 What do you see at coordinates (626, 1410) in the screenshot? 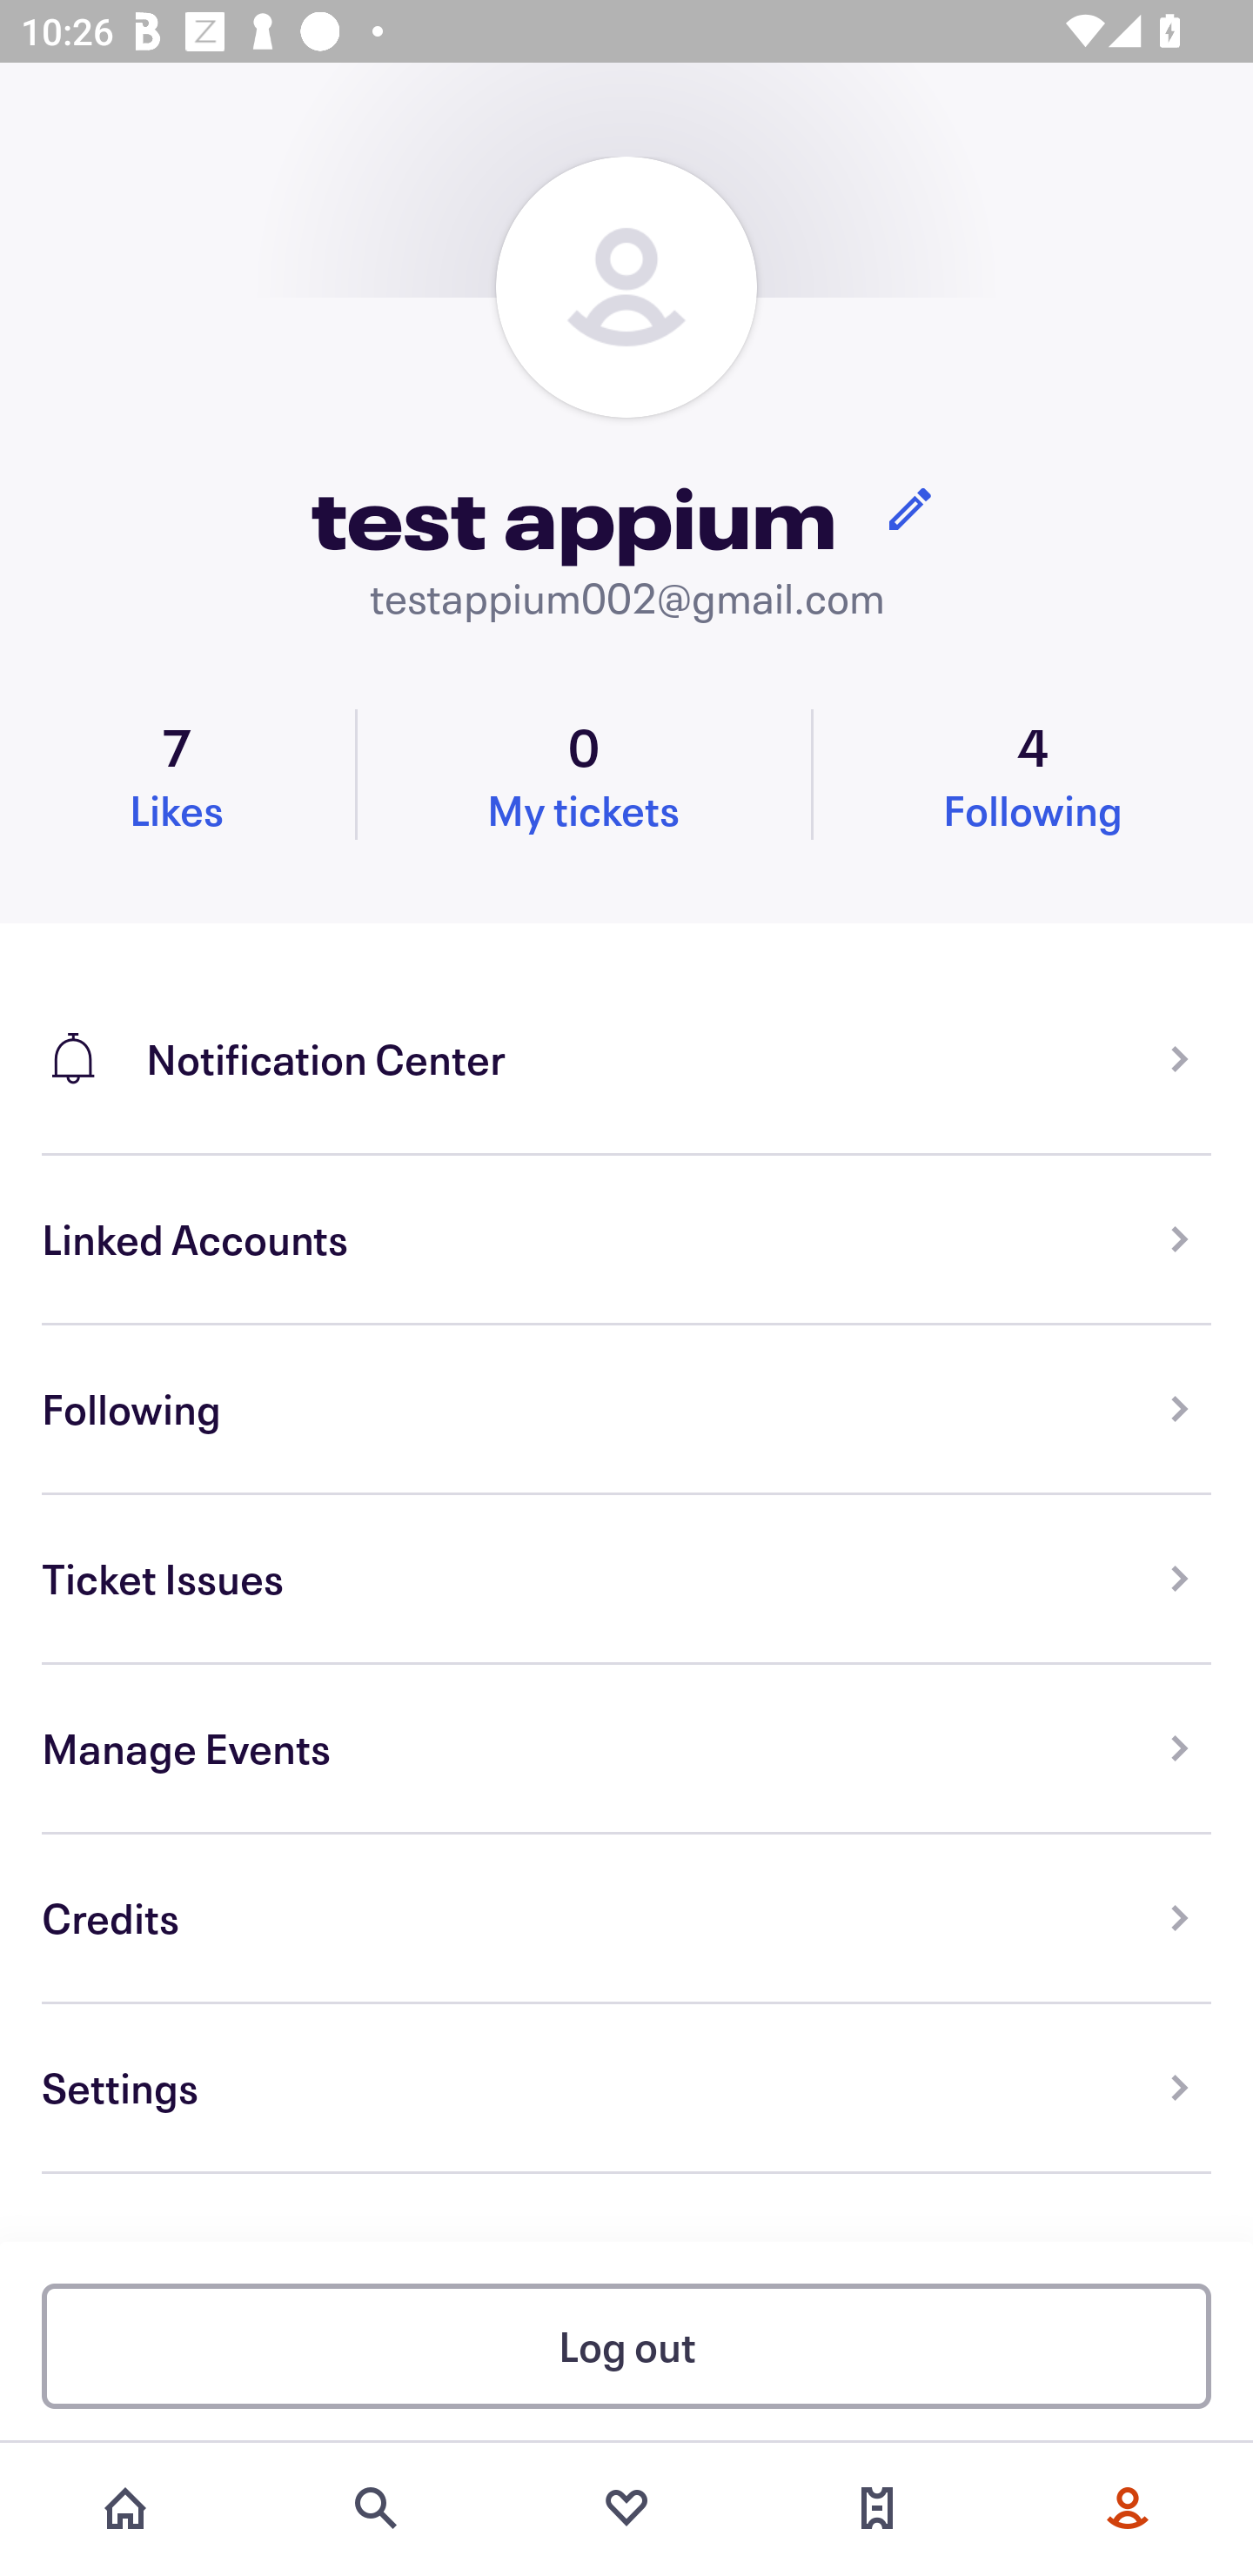
I see `Following` at bounding box center [626, 1410].